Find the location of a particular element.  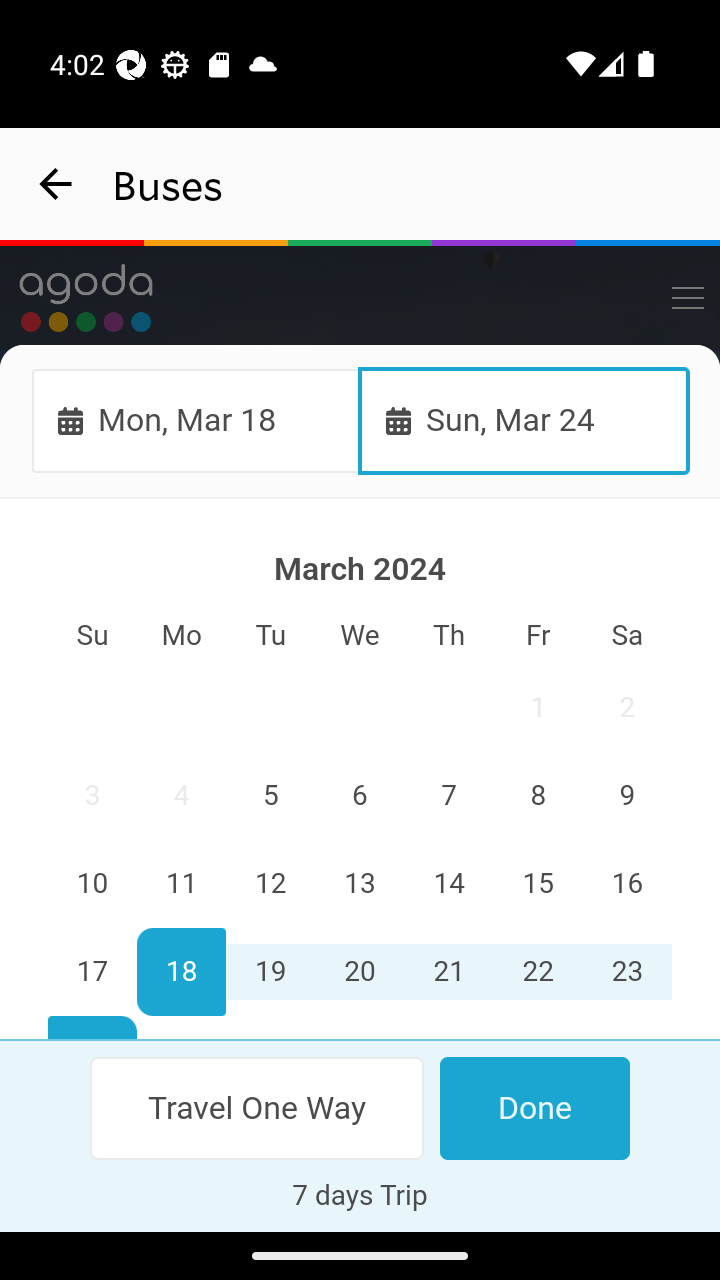

13 is located at coordinates (360, 884).